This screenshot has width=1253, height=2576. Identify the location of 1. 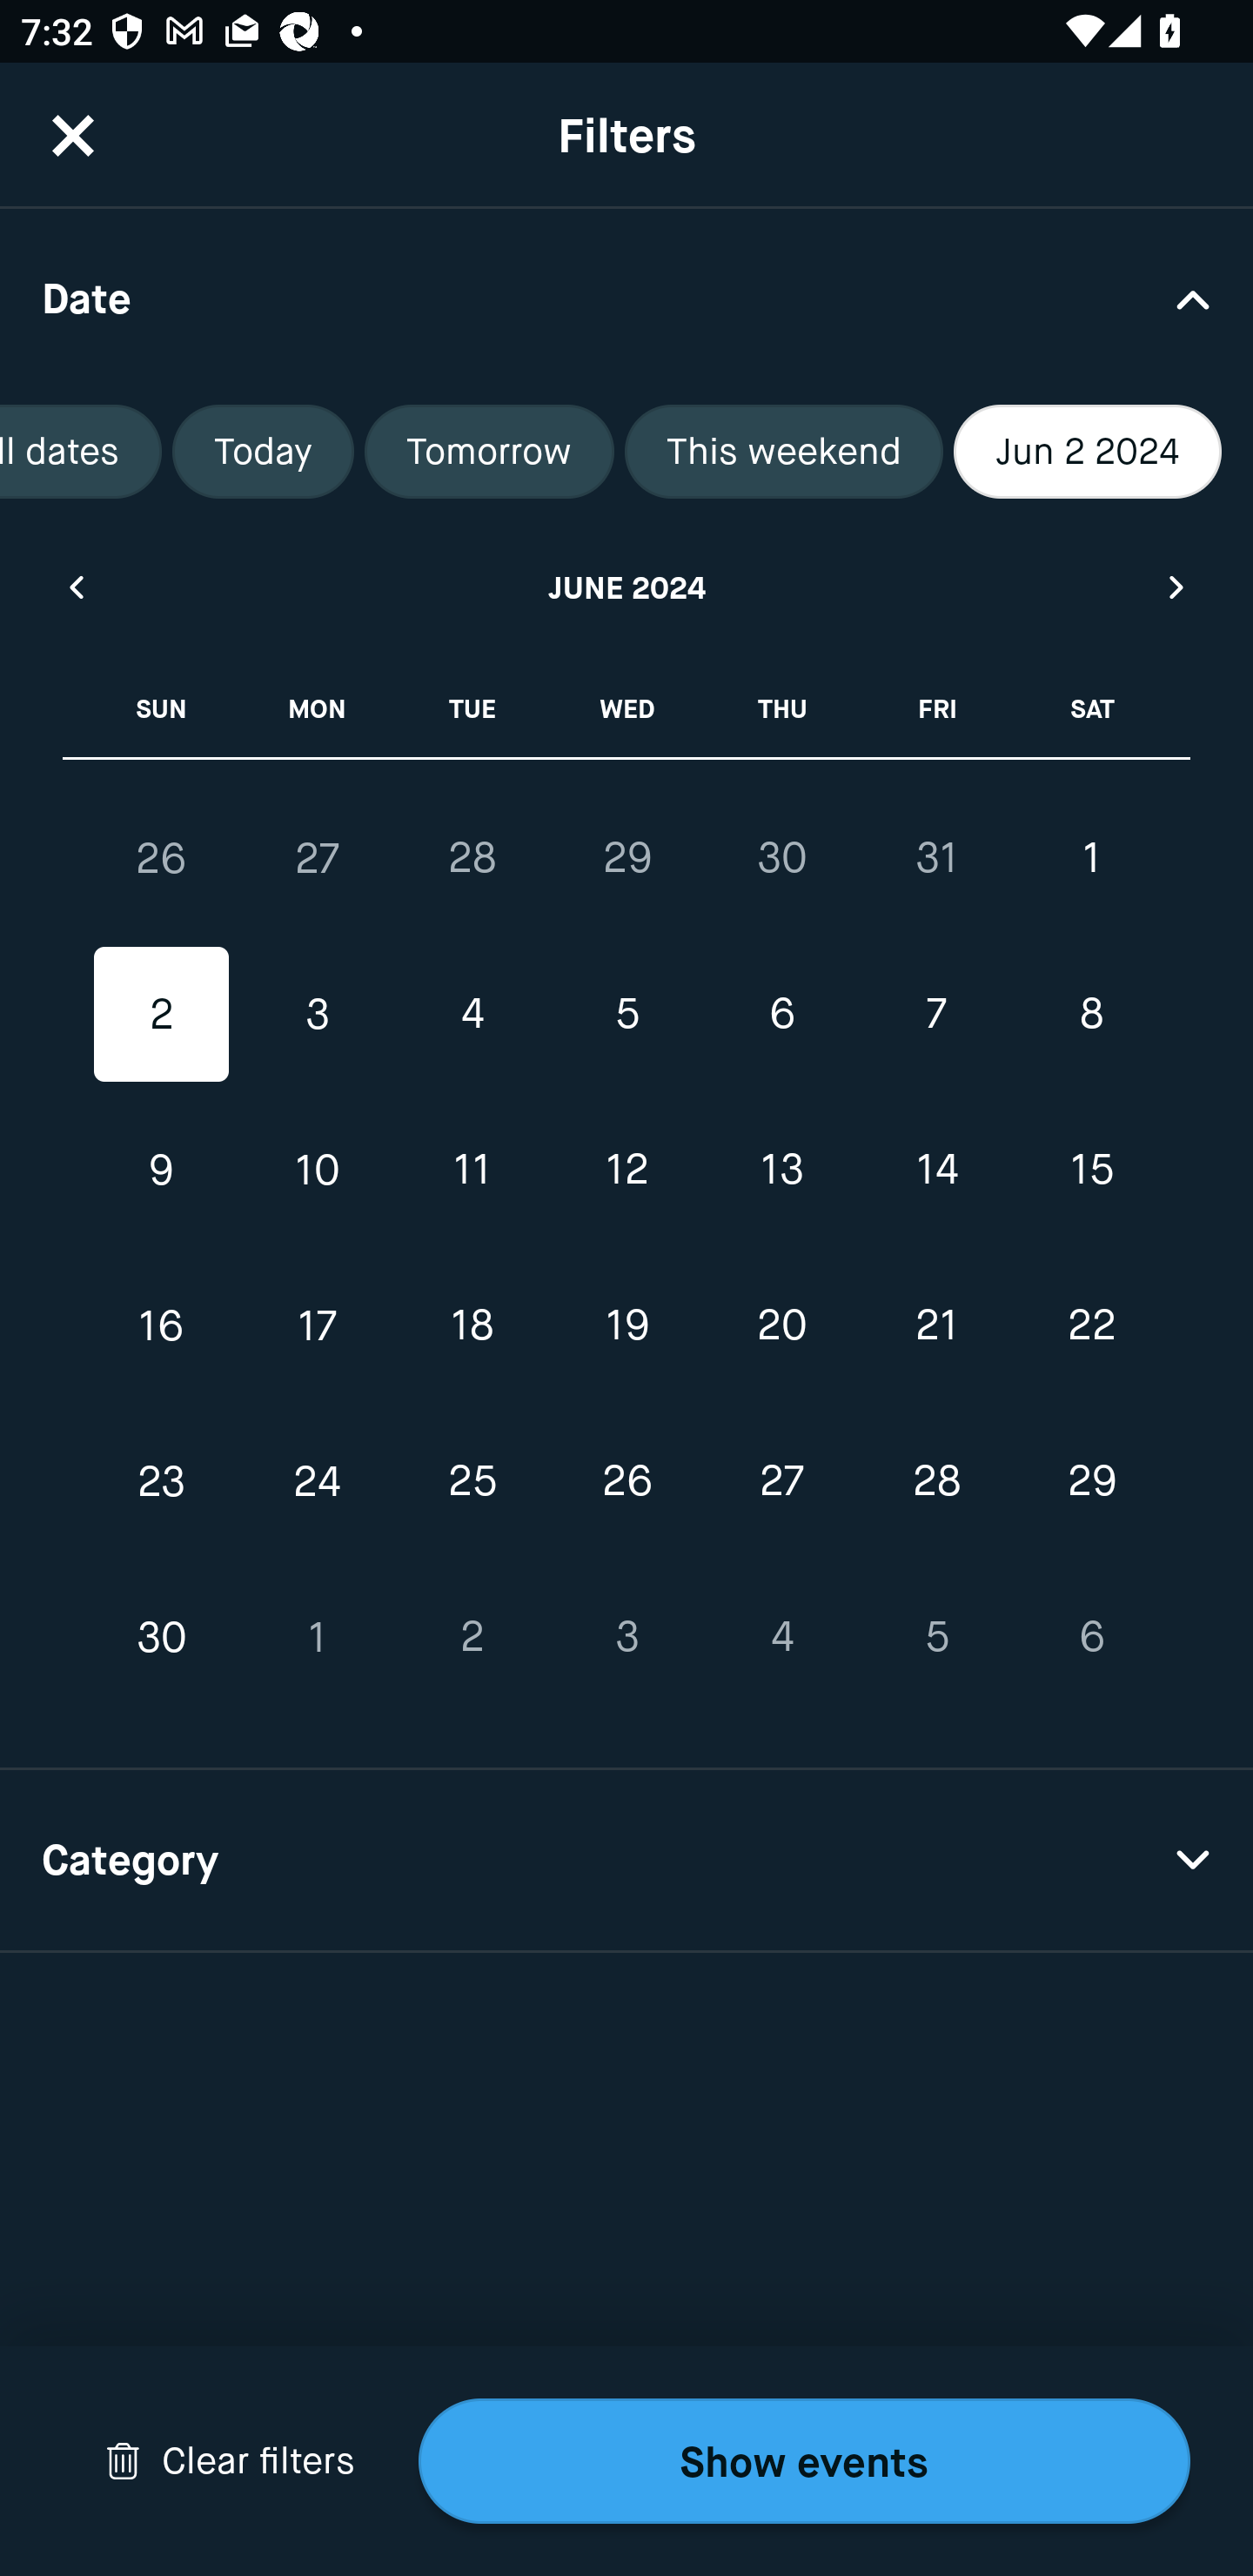
(1091, 857).